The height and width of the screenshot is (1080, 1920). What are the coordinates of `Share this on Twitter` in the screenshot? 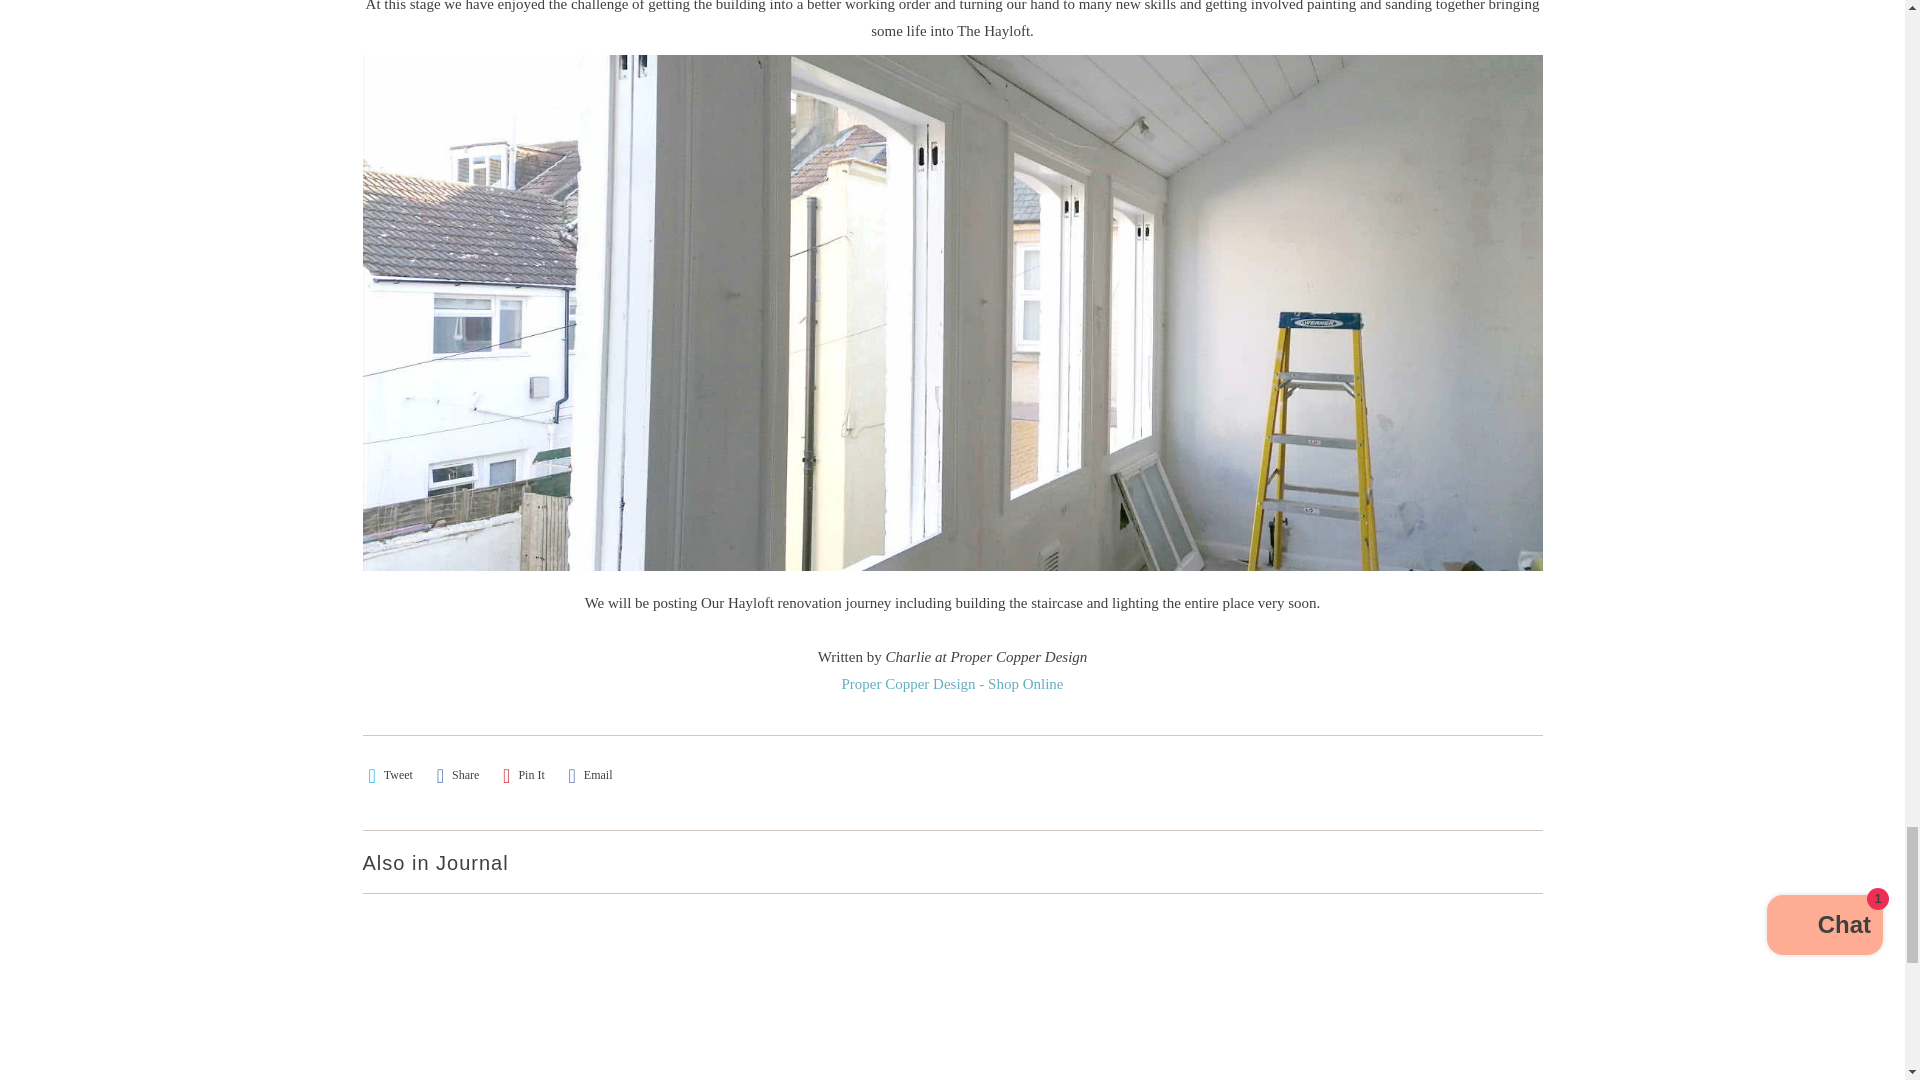 It's located at (390, 775).